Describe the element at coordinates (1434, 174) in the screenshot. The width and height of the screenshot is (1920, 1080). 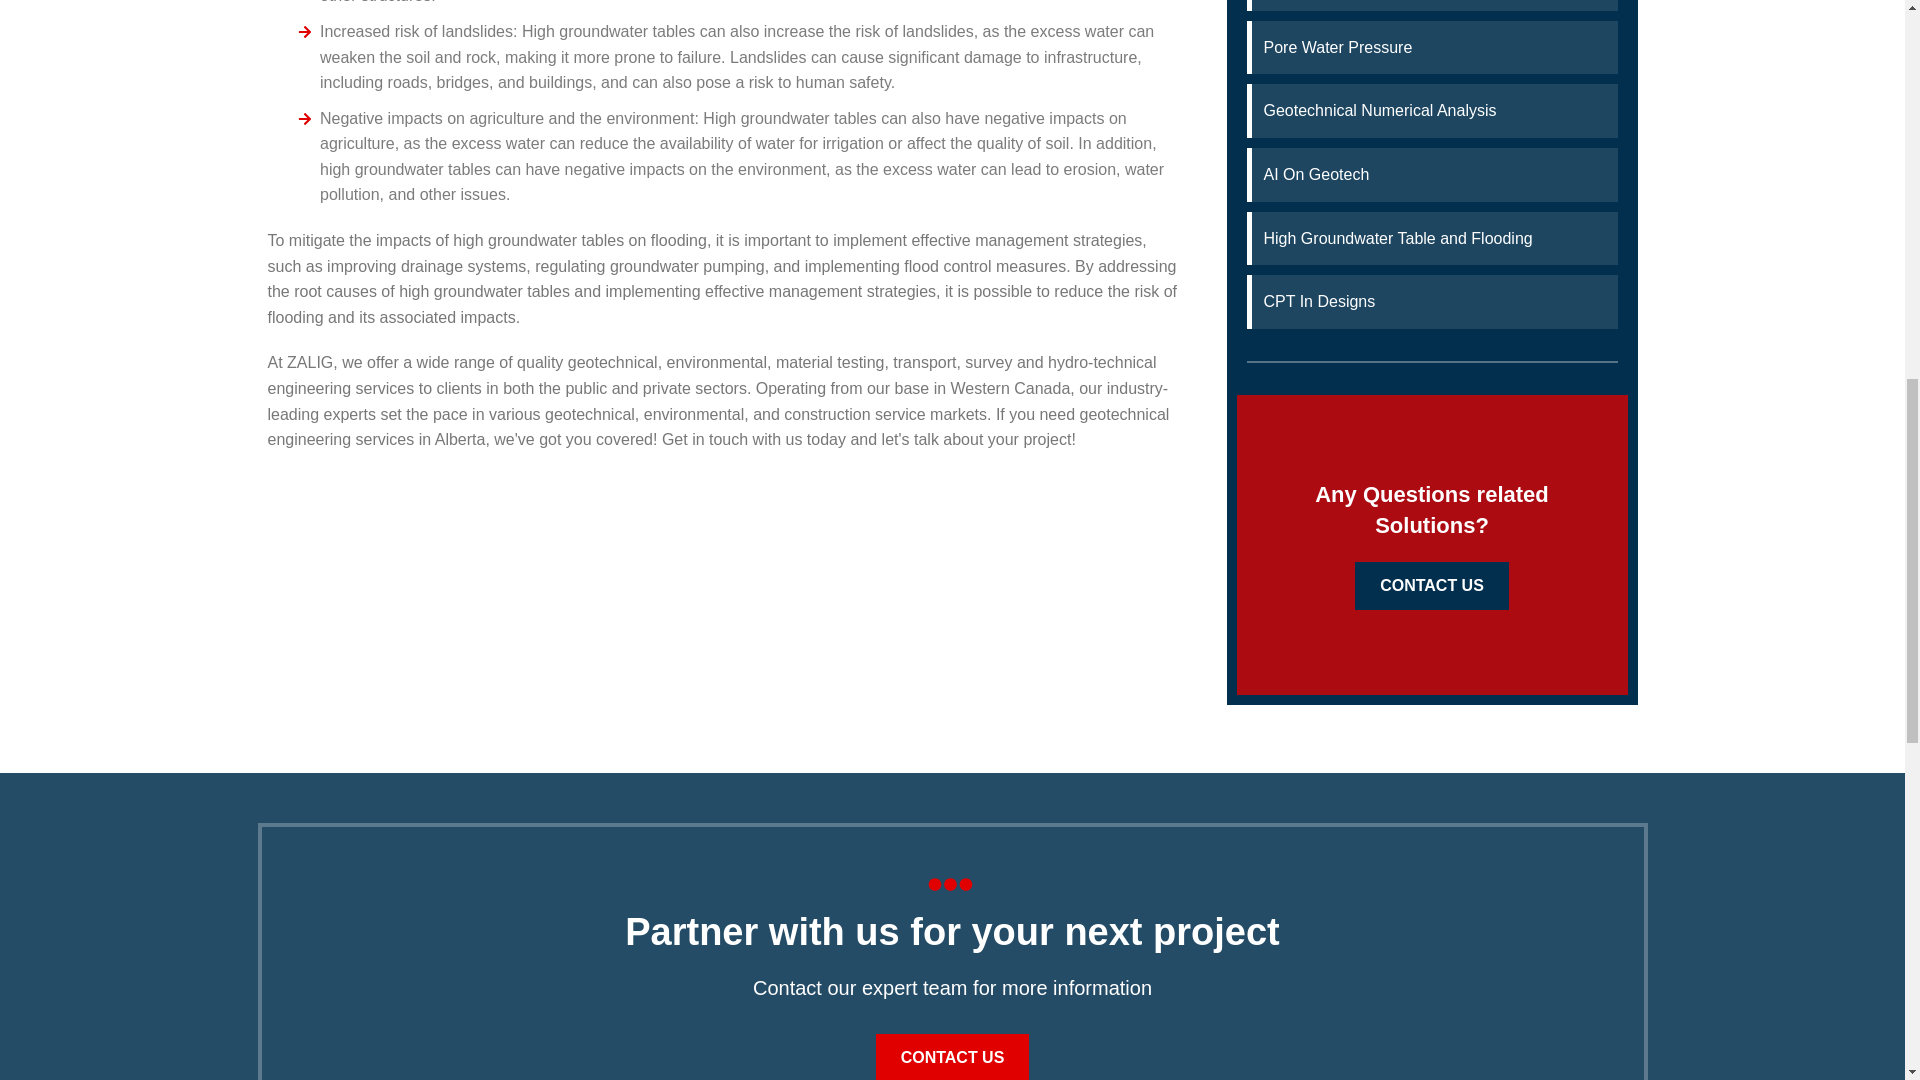
I see `AI On Geotech` at that location.